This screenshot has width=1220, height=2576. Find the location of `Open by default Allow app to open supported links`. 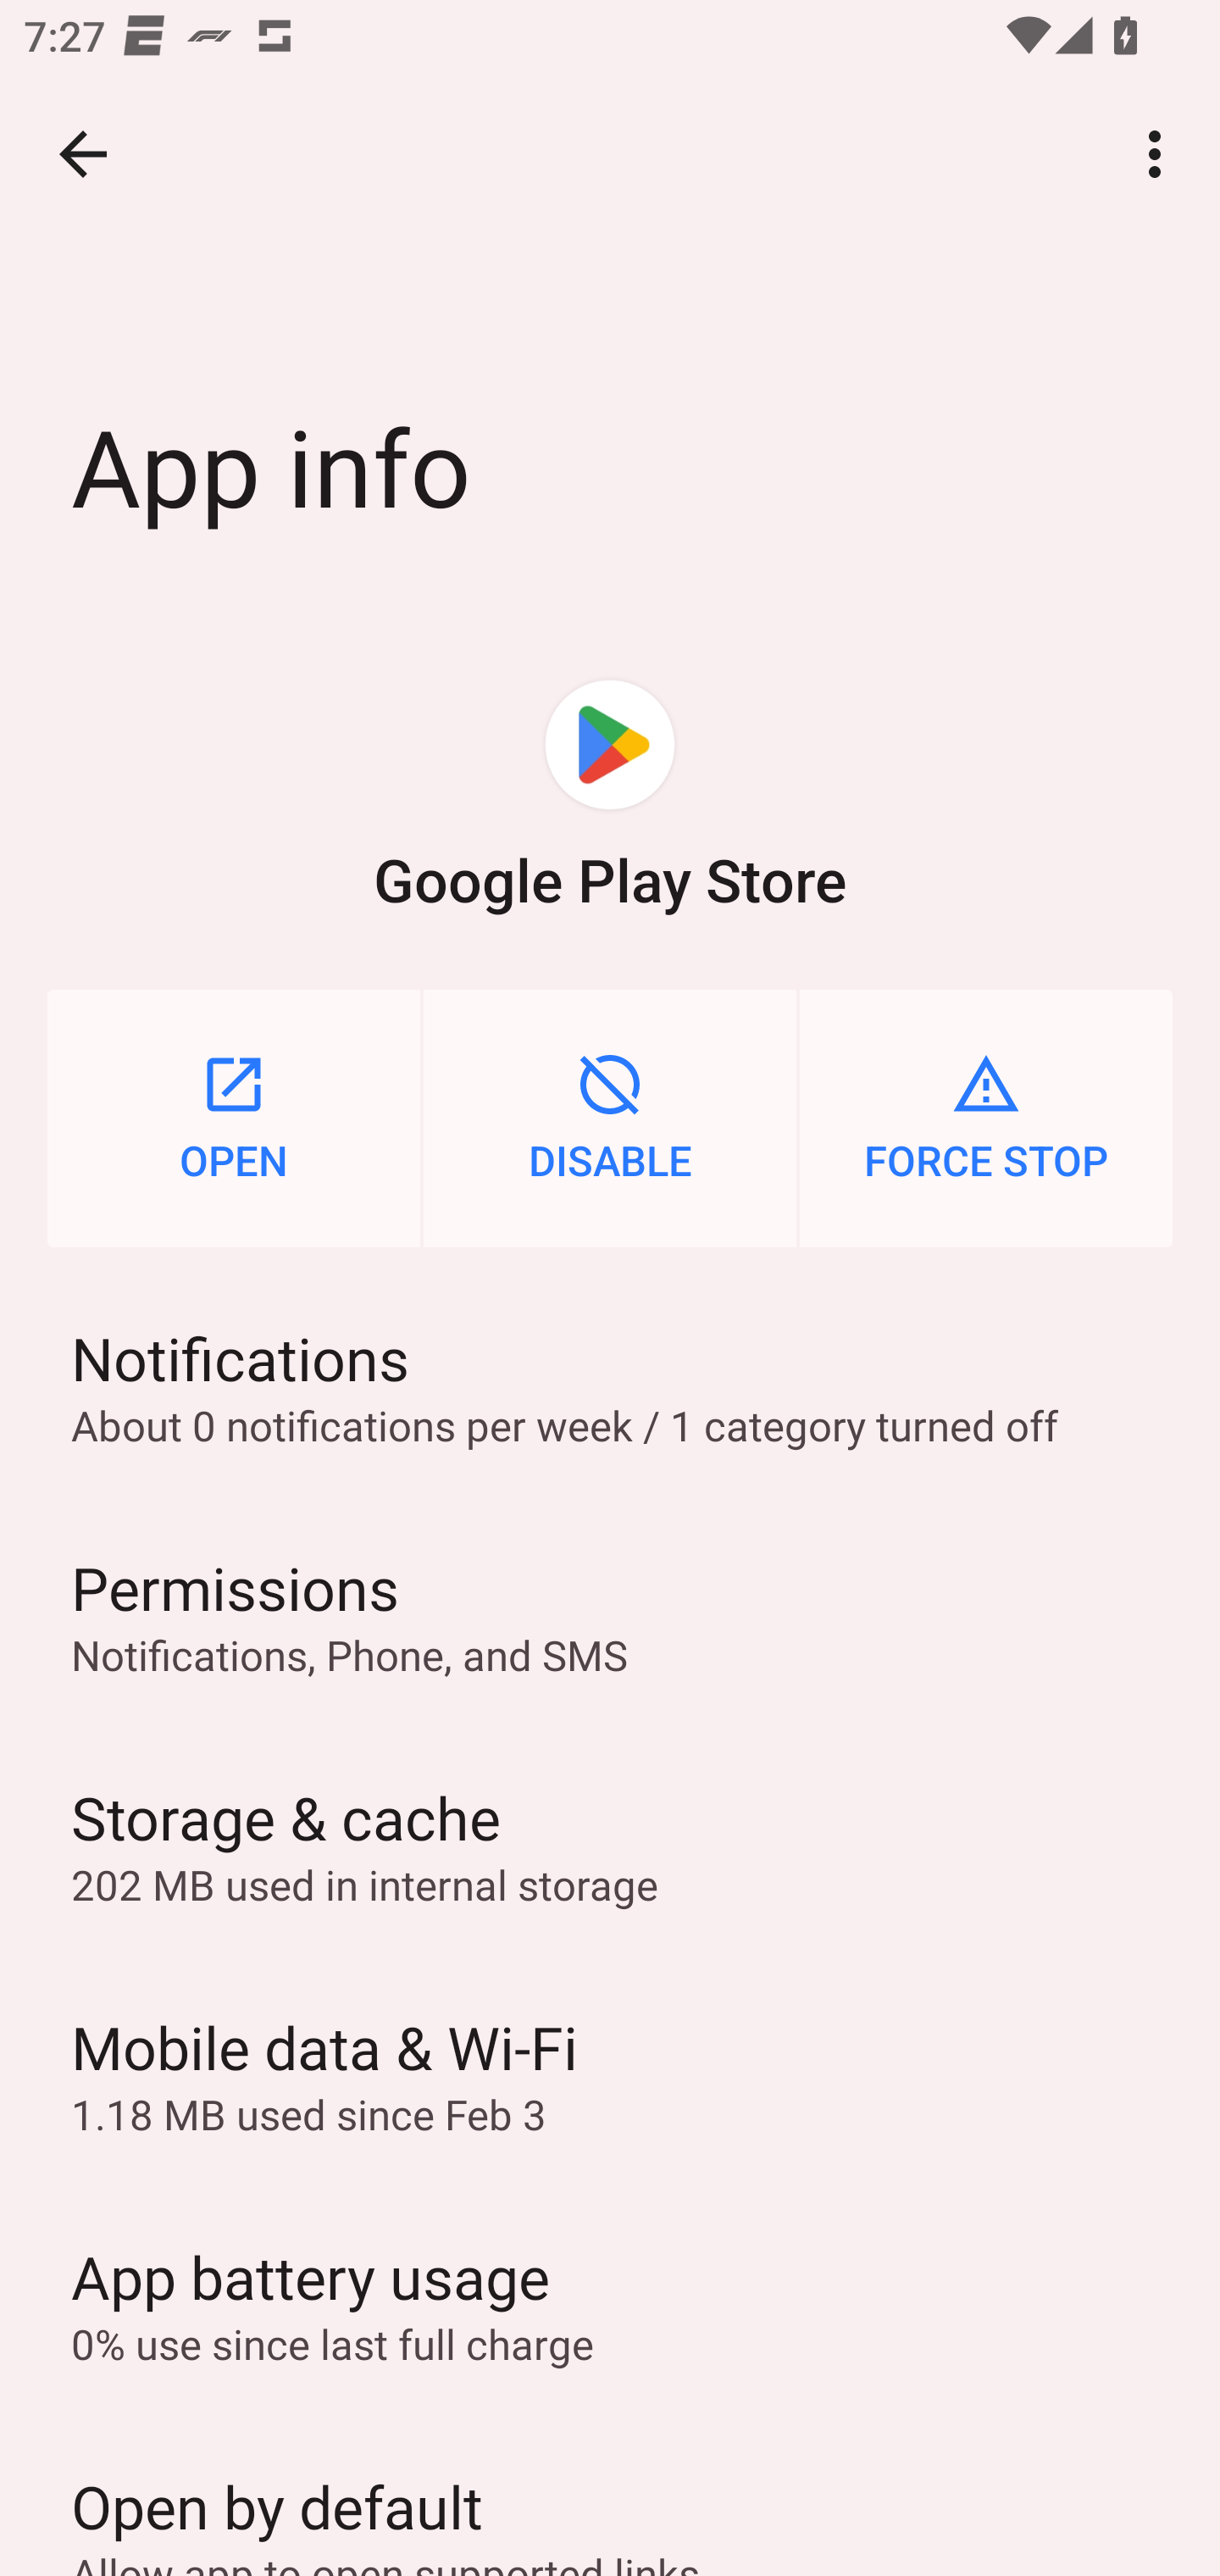

Open by default Allow app to open supported links is located at coordinates (610, 2497).